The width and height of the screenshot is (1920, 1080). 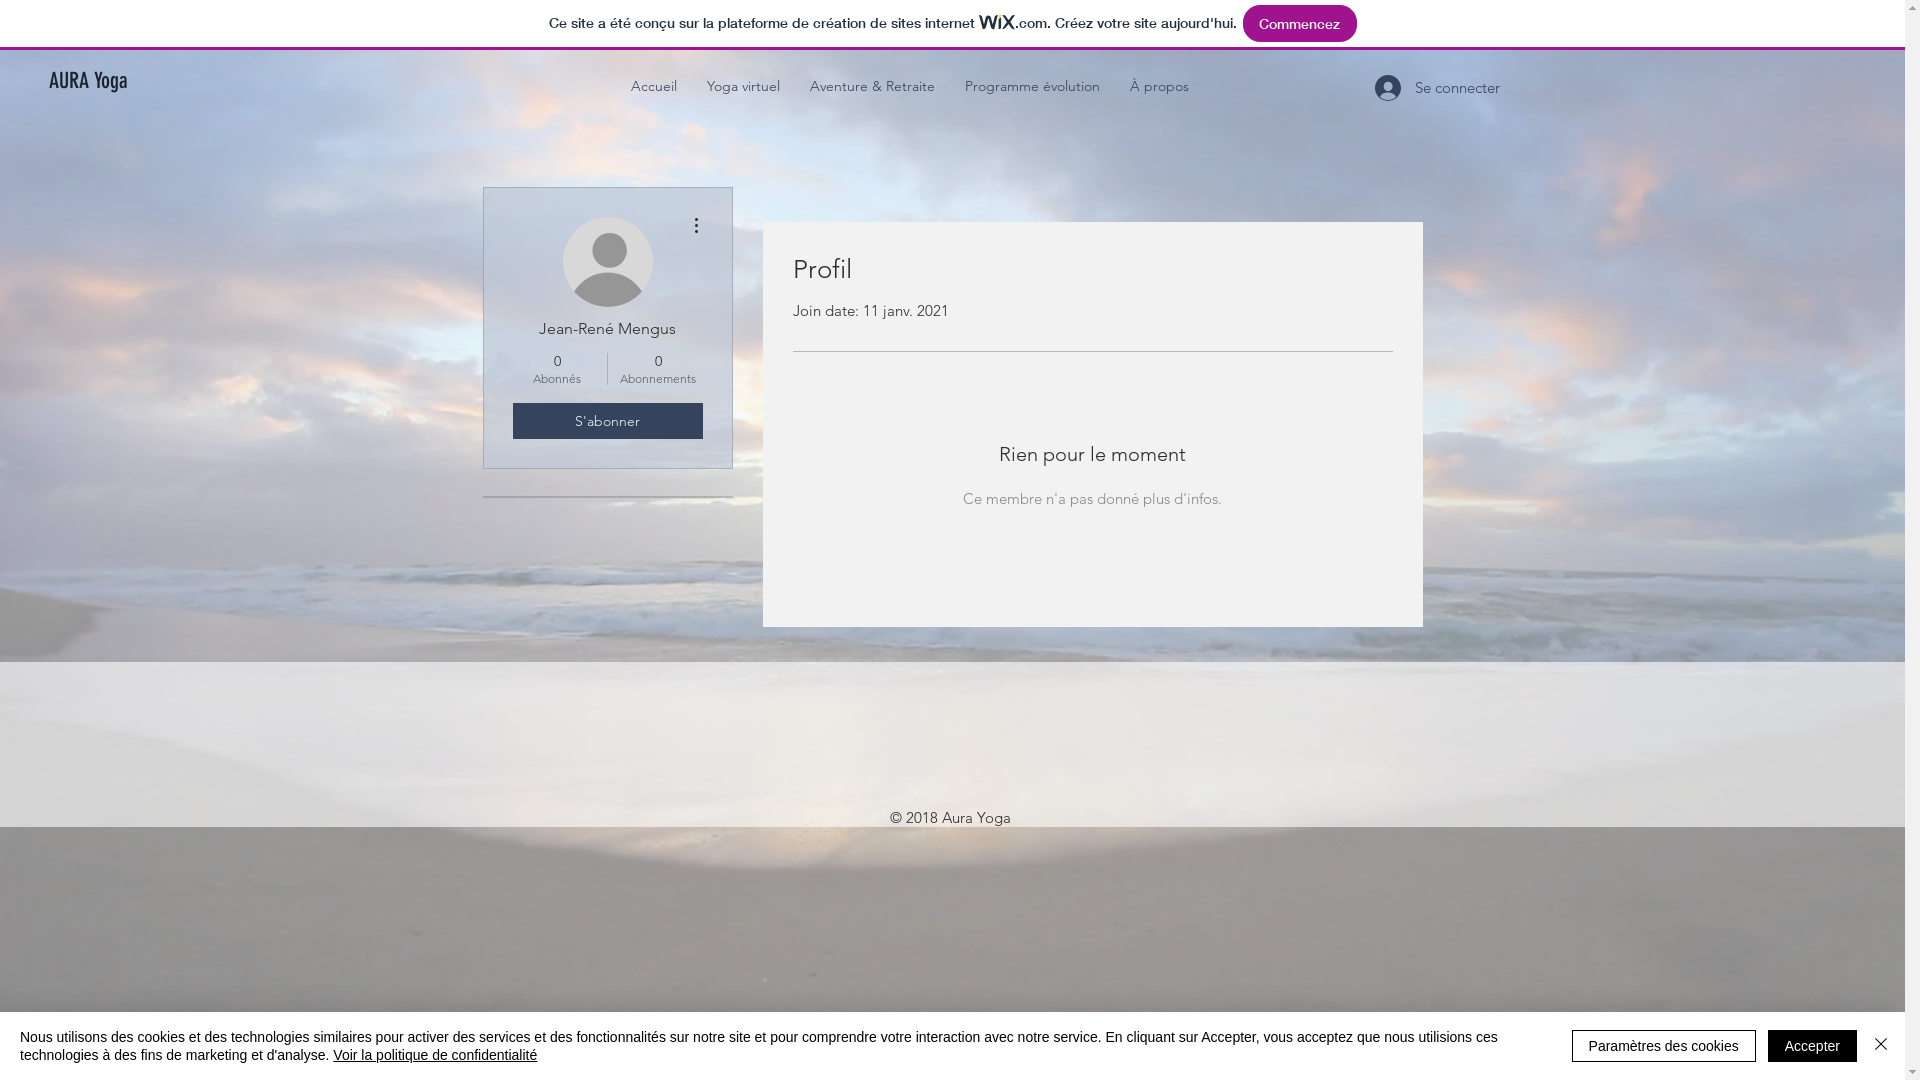 What do you see at coordinates (658, 369) in the screenshot?
I see `0
Abonnements` at bounding box center [658, 369].